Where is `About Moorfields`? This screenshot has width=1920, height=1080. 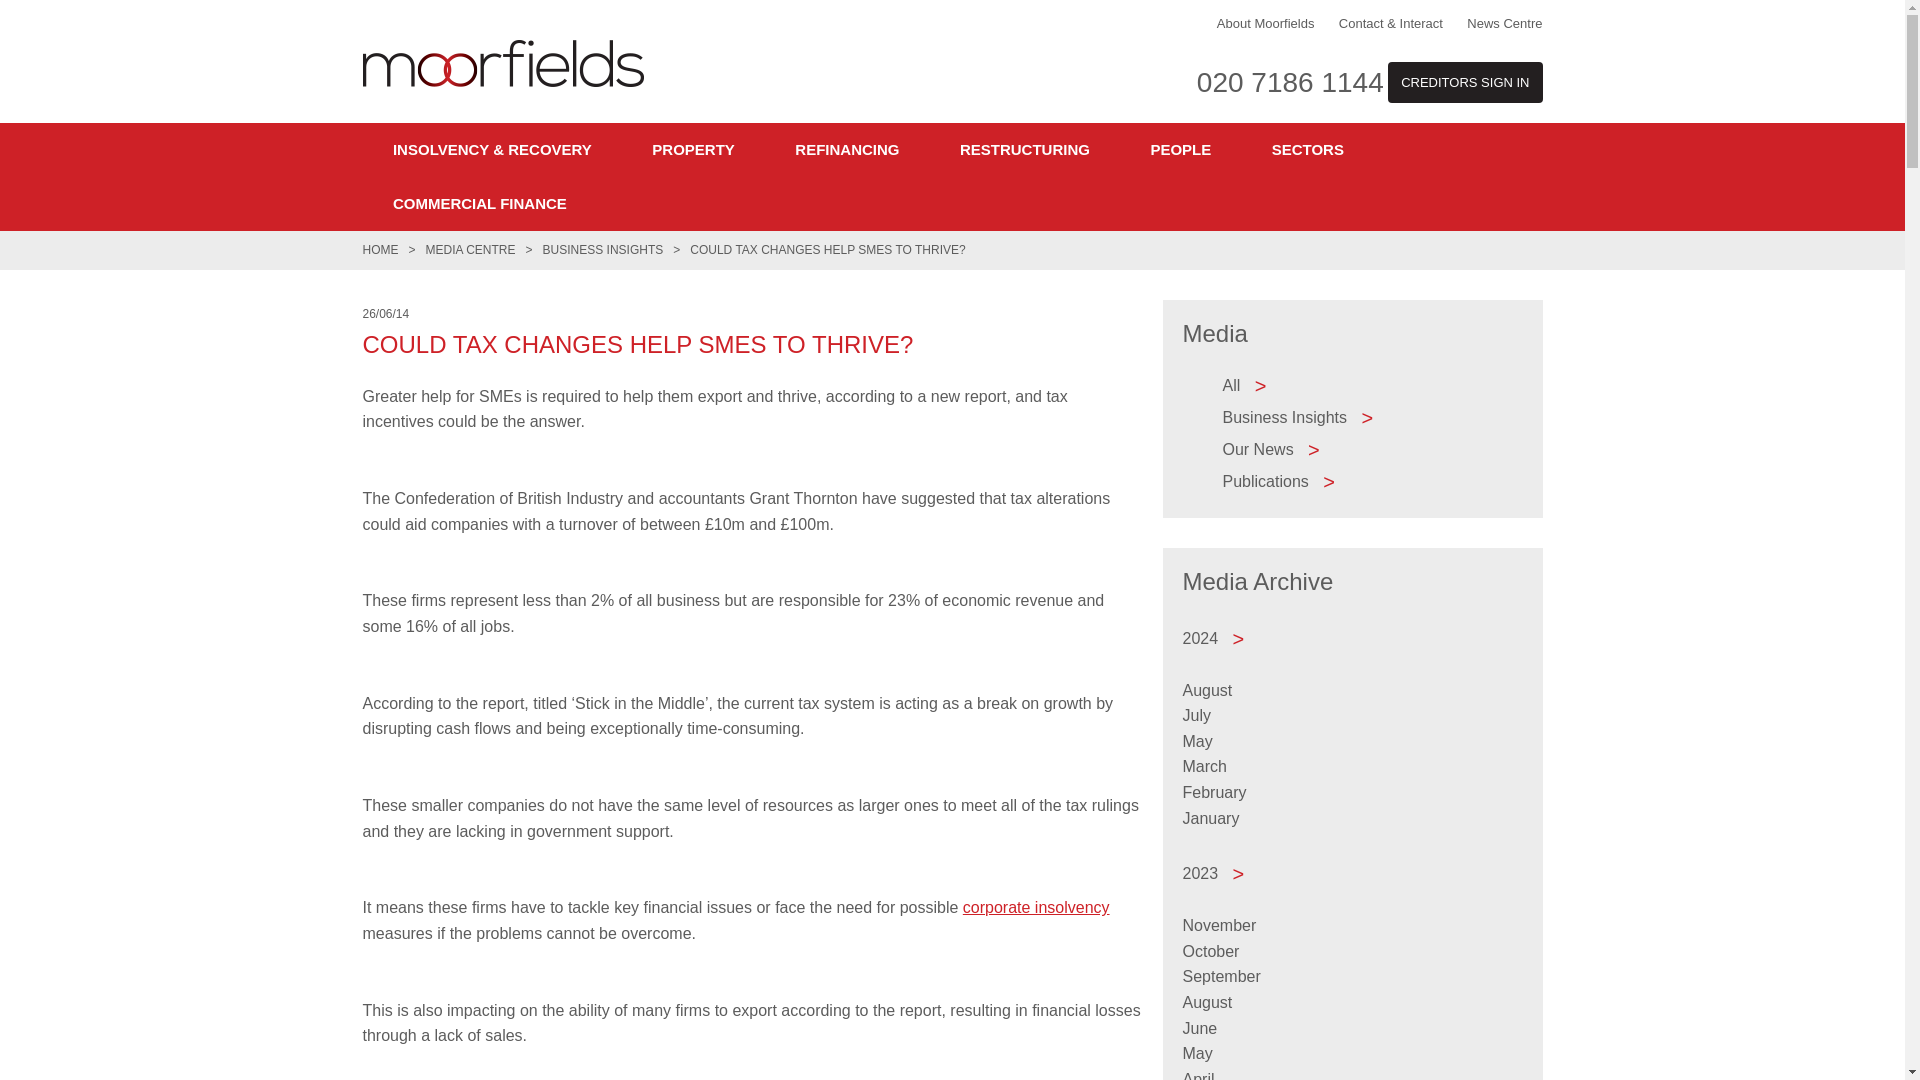 About Moorfields is located at coordinates (1266, 24).